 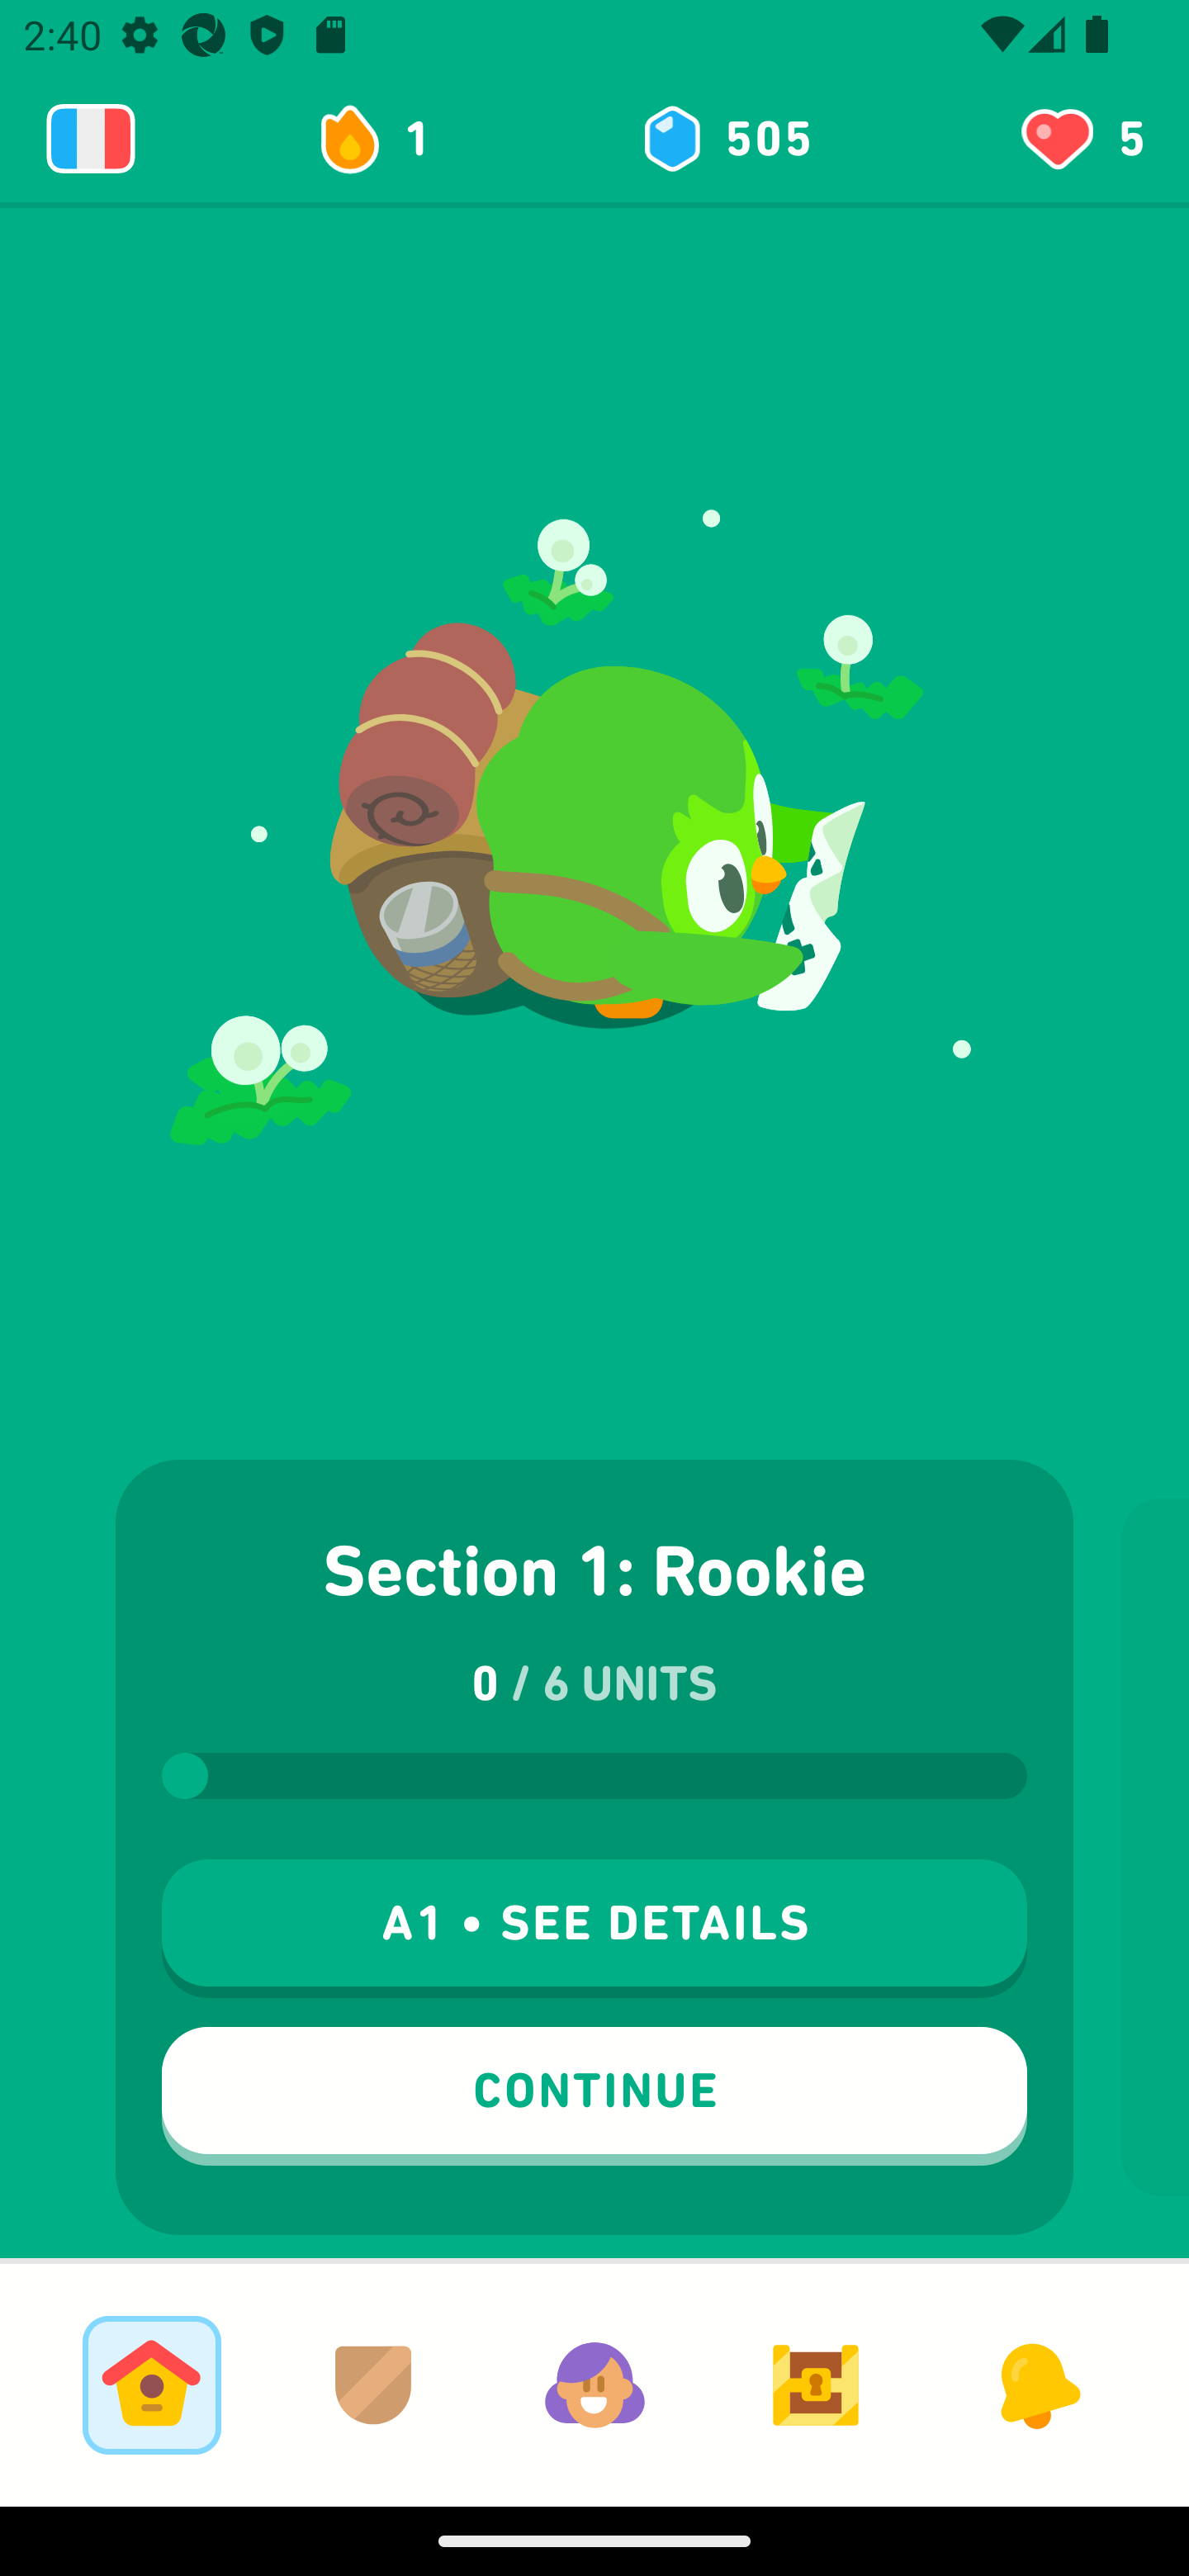 What do you see at coordinates (1080, 139) in the screenshot?
I see `You have 5 hearts left 5` at bounding box center [1080, 139].